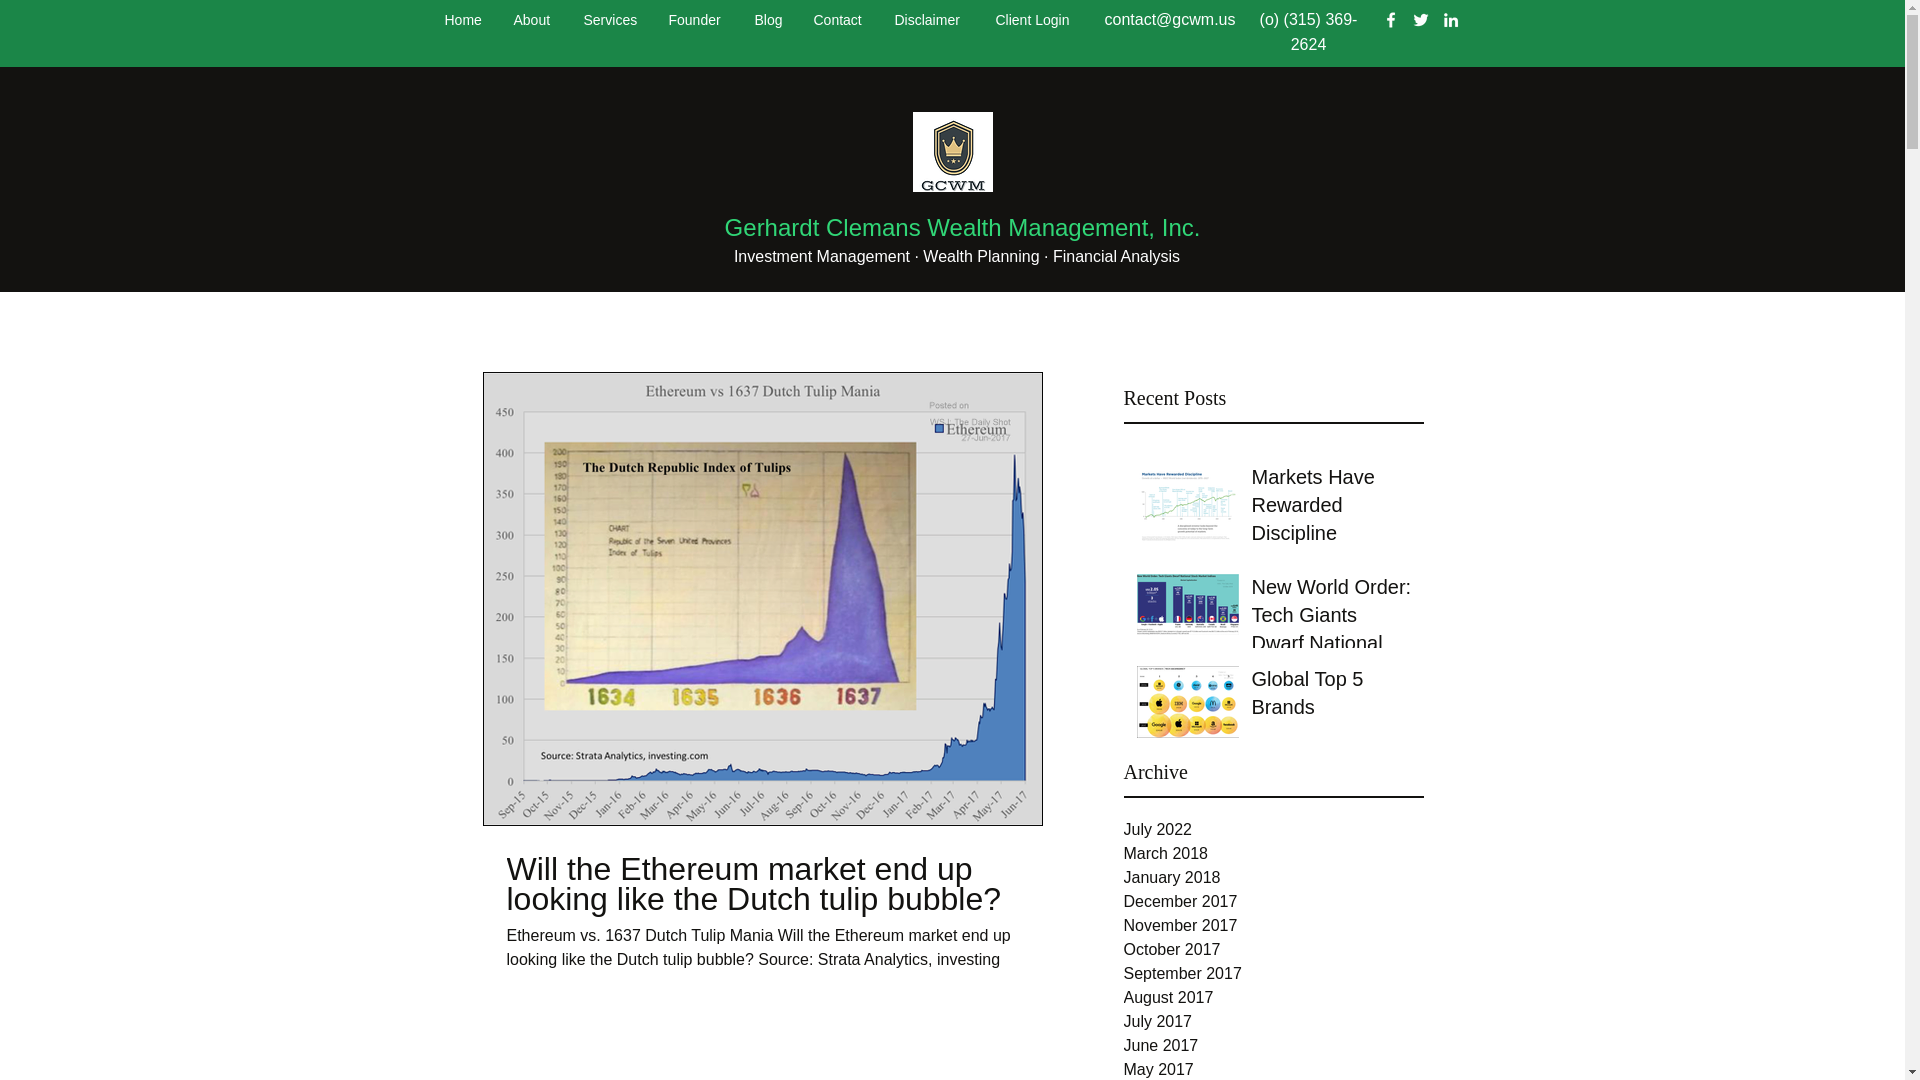 This screenshot has height=1080, width=1920. What do you see at coordinates (1331, 697) in the screenshot?
I see `Global Top 5 Brands` at bounding box center [1331, 697].